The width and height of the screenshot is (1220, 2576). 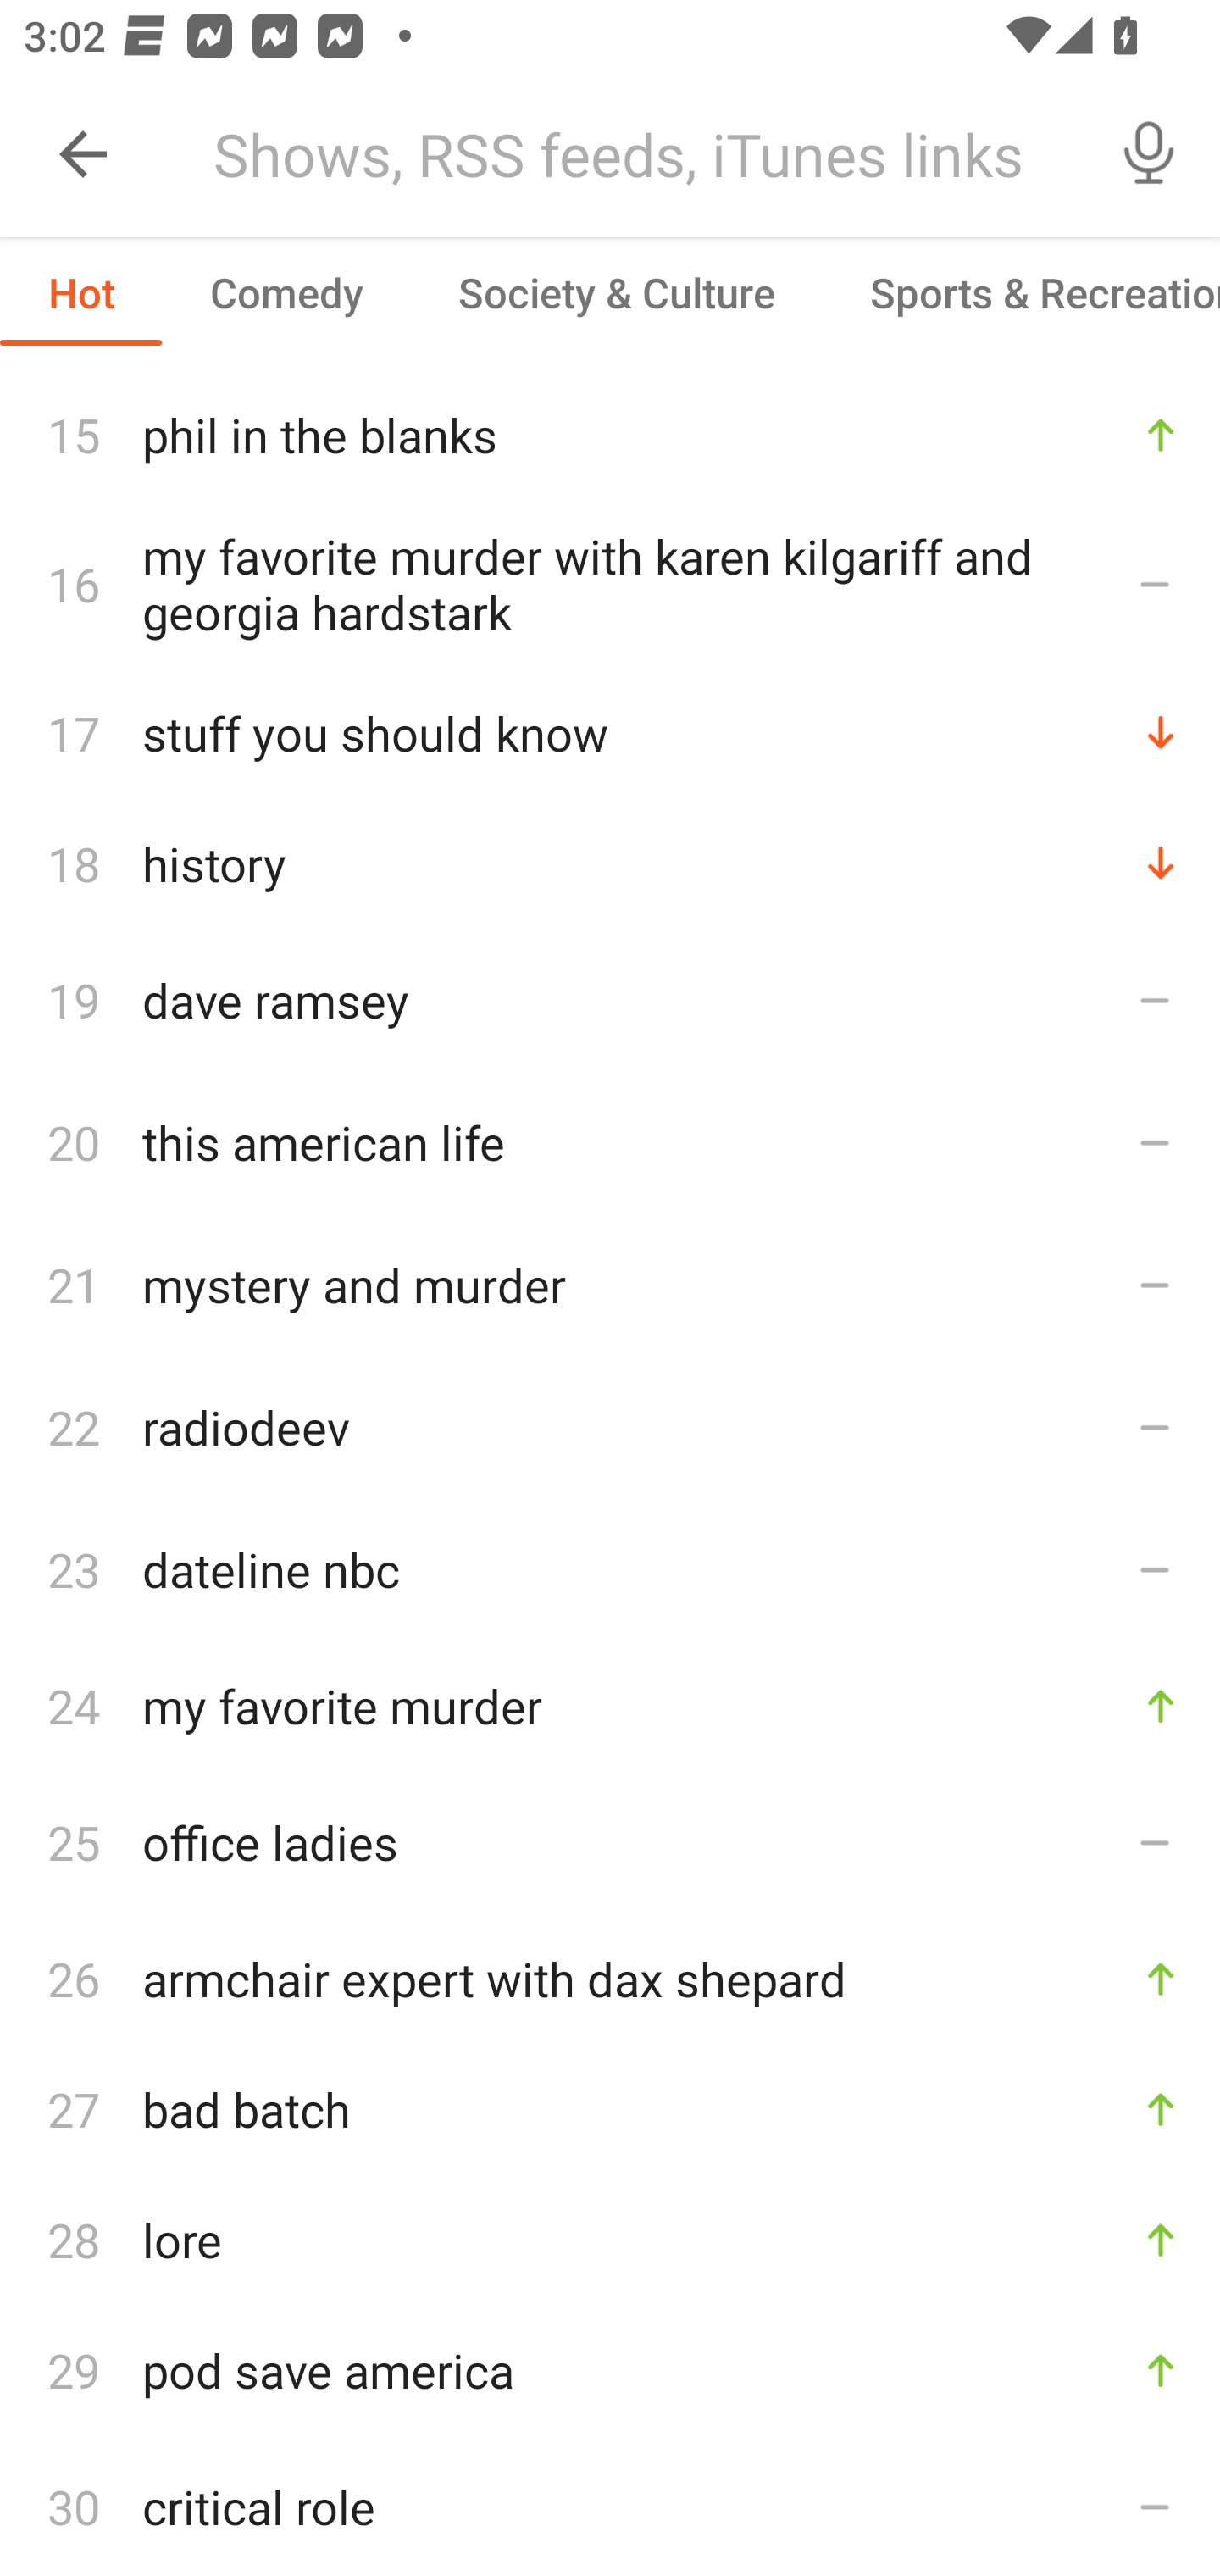 What do you see at coordinates (610, 2108) in the screenshot?
I see `27 bad batch` at bounding box center [610, 2108].